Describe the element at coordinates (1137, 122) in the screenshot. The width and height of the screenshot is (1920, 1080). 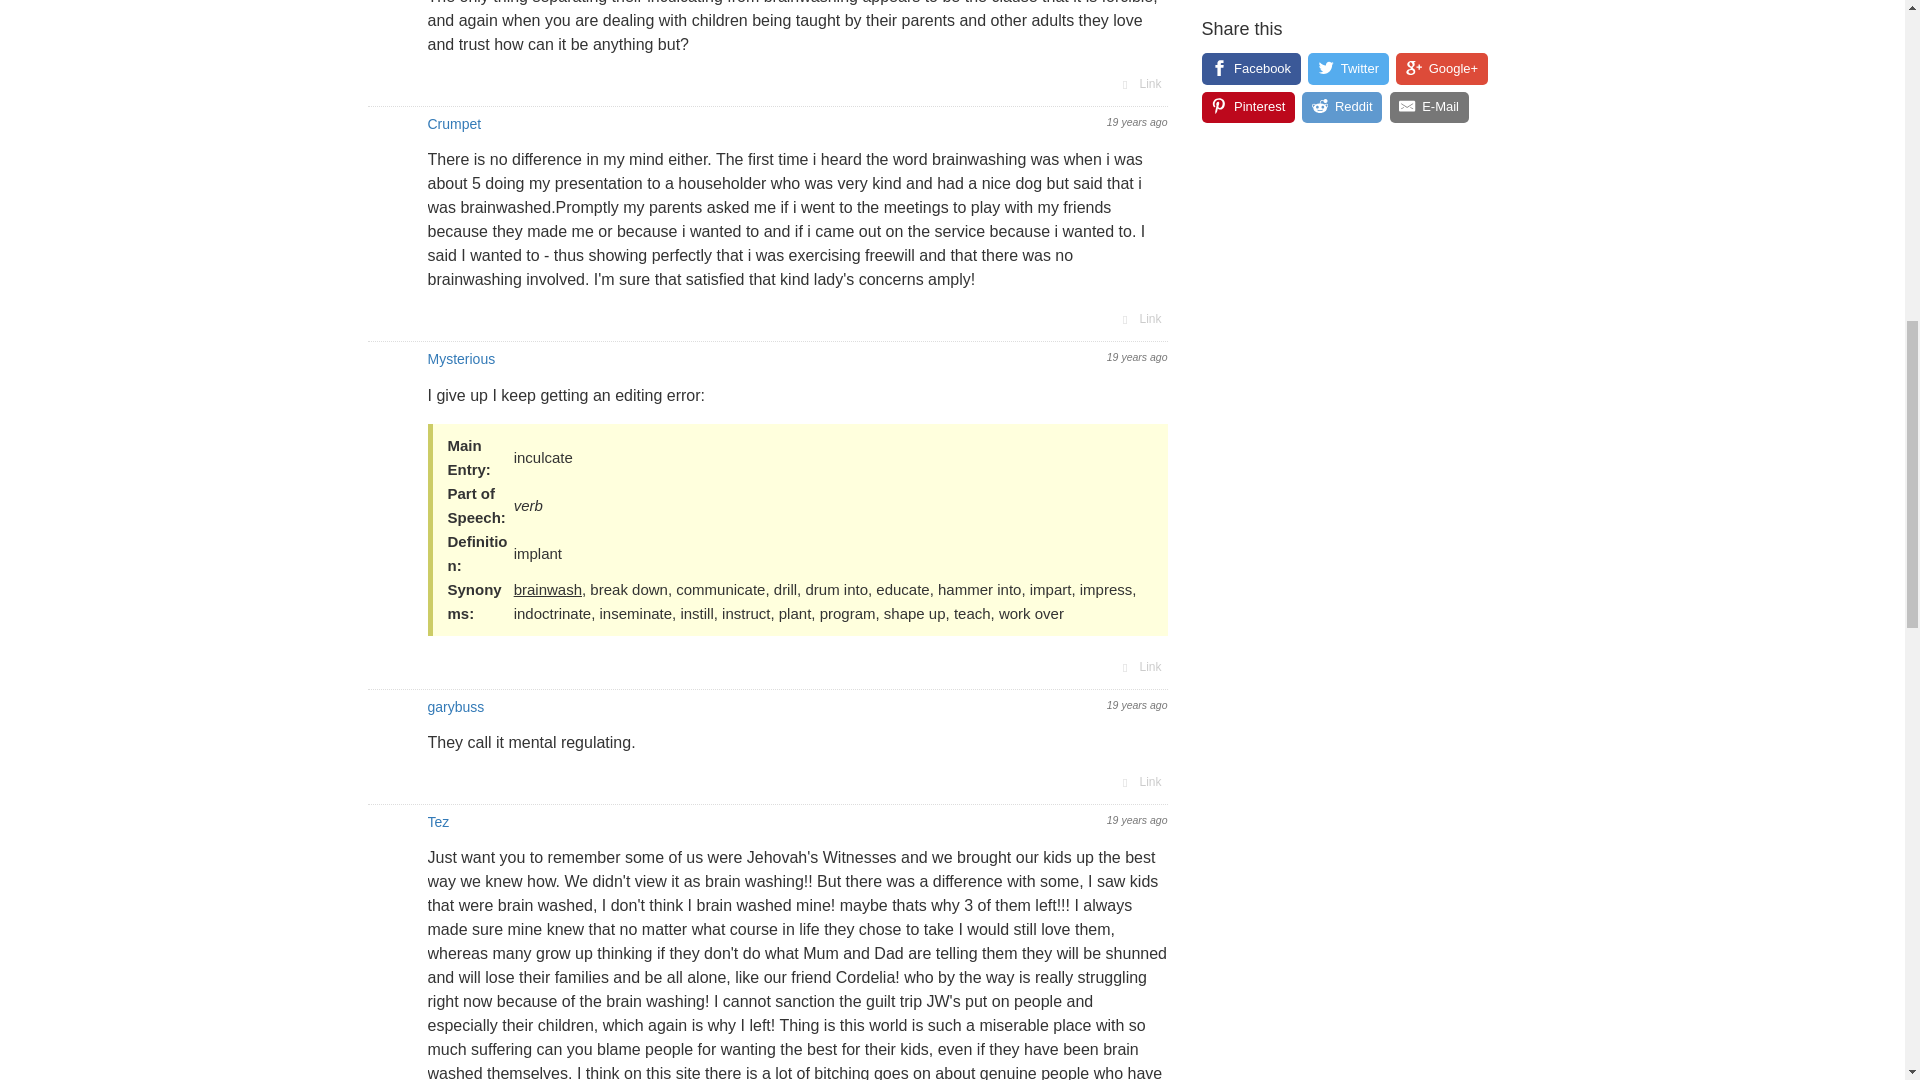
I see `Sat, Dec 17 2005, 03:55:00` at that location.